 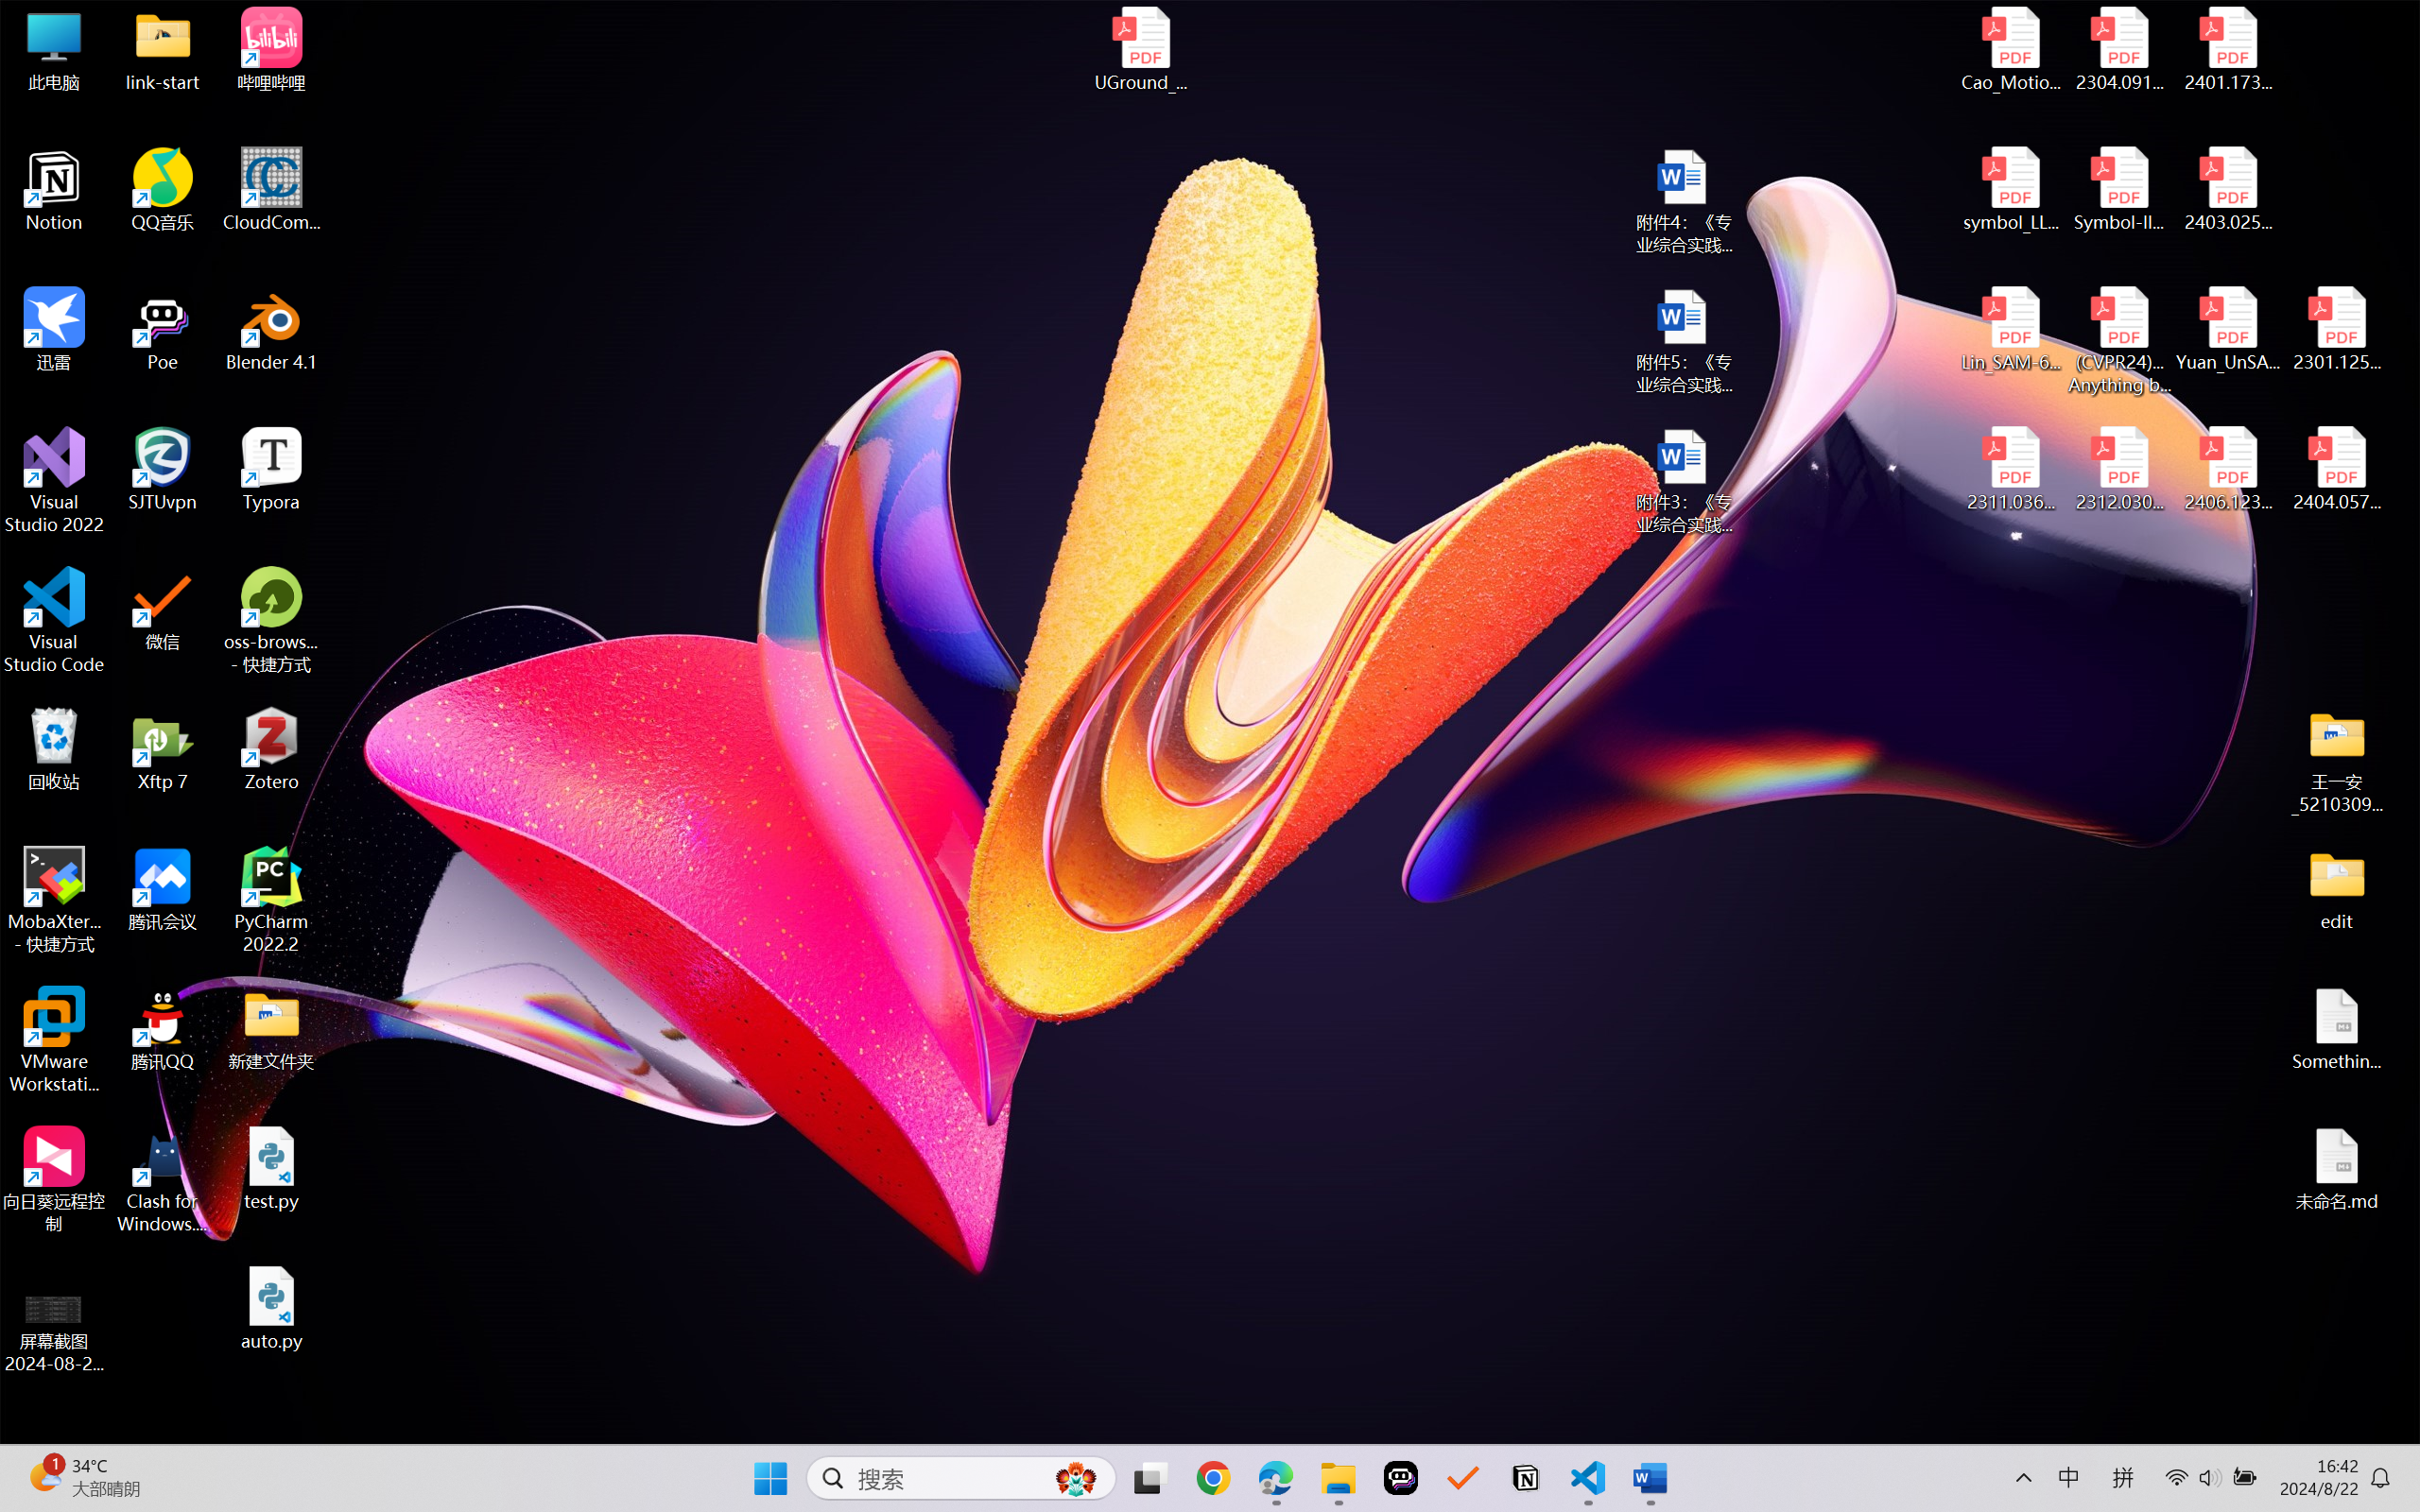 I want to click on (CVPR24)Matching Anything by Segmenting Anything.pdf, so click(x=2119, y=340).